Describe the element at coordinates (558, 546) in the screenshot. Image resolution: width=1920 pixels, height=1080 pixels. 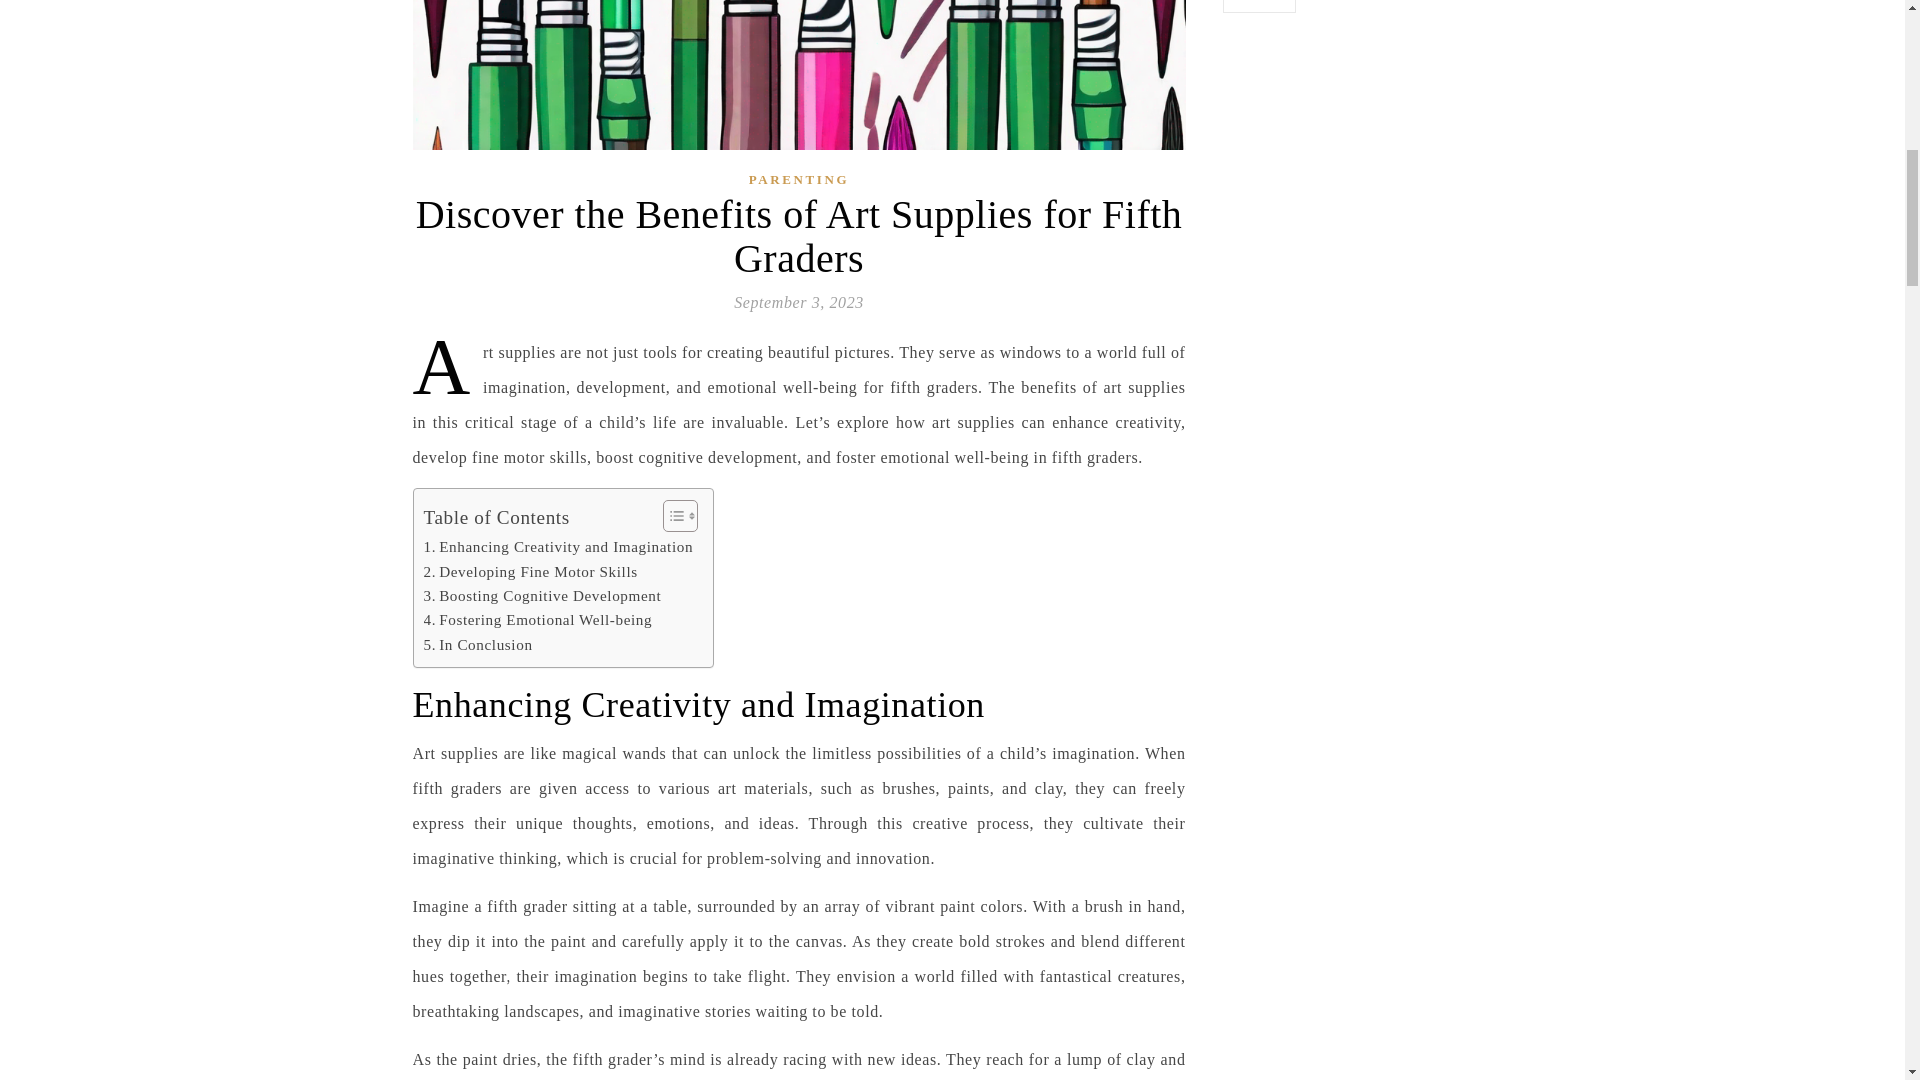
I see `Enhancing Creativity and Imagination` at that location.